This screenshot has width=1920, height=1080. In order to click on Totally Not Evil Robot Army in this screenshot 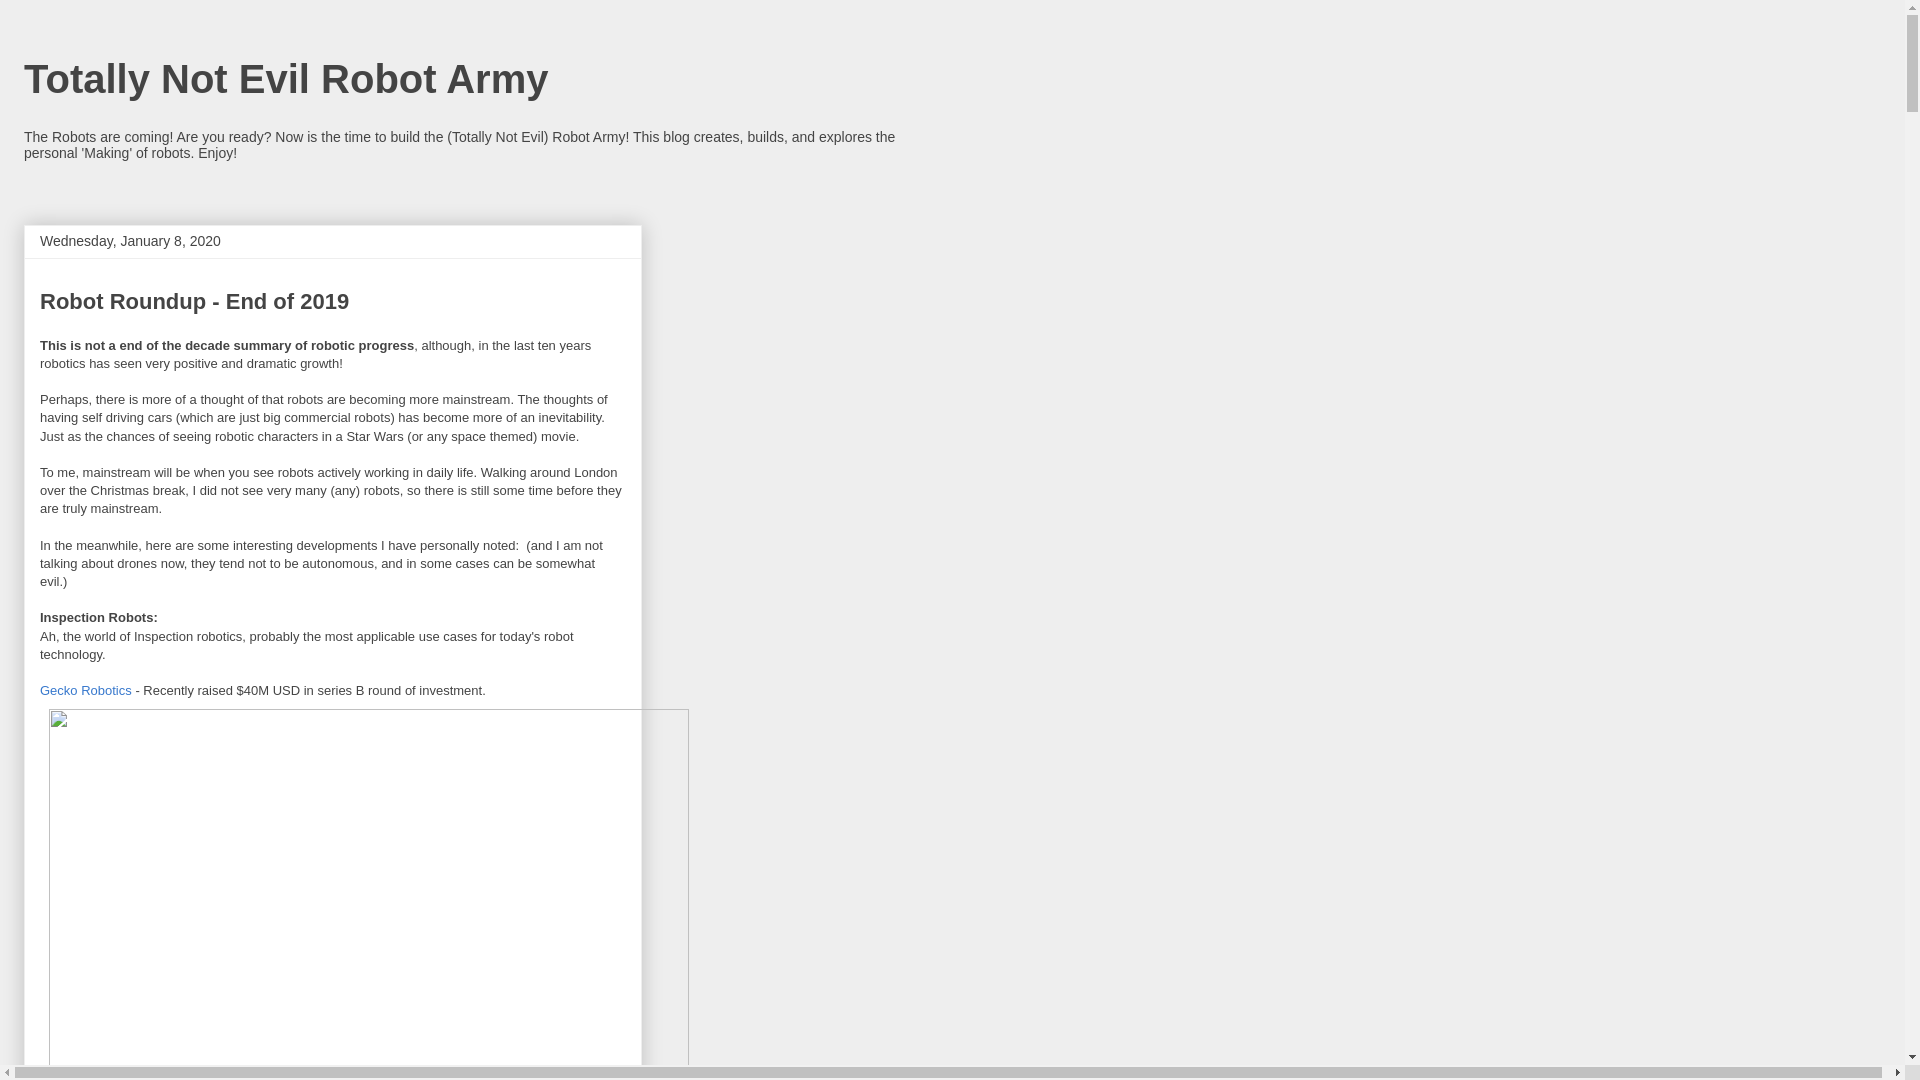, I will do `click(285, 79)`.